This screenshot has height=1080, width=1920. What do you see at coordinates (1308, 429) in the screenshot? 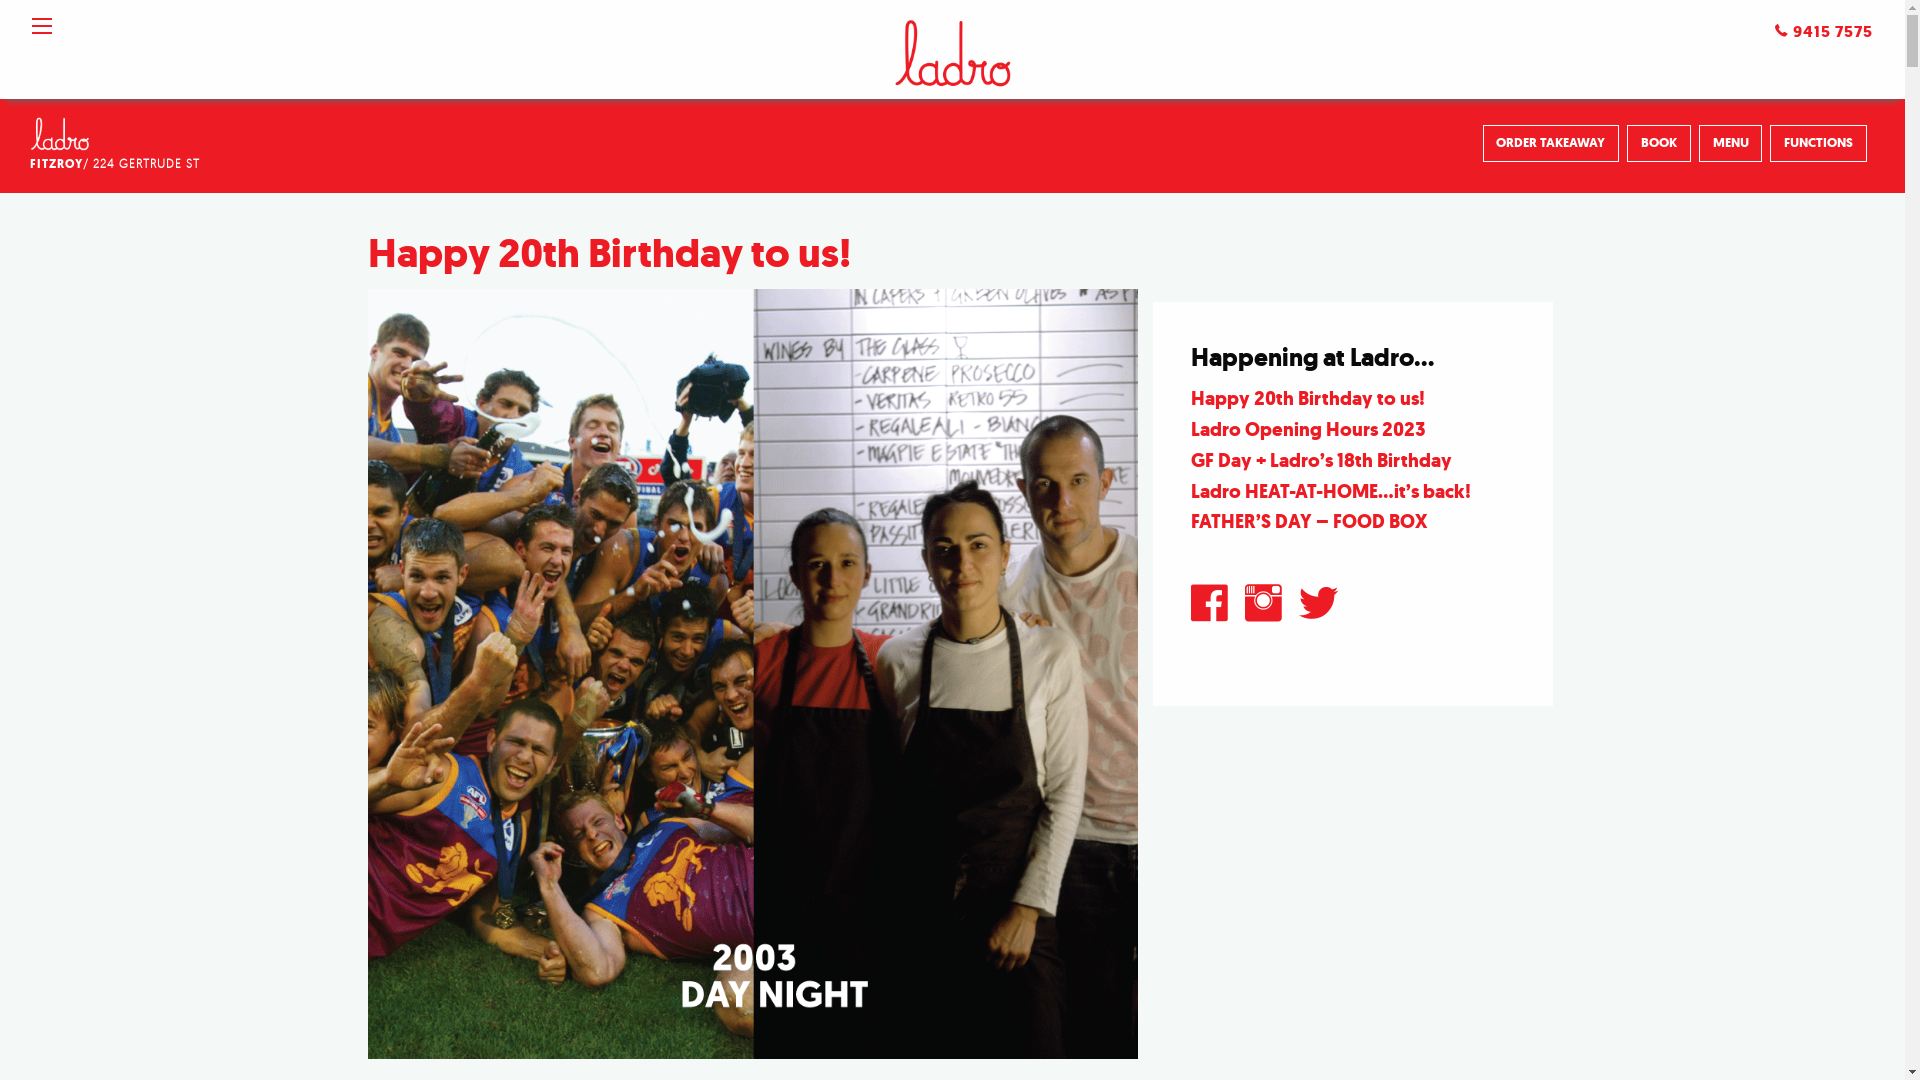
I see `Ladro Opening Hours 2023` at bounding box center [1308, 429].